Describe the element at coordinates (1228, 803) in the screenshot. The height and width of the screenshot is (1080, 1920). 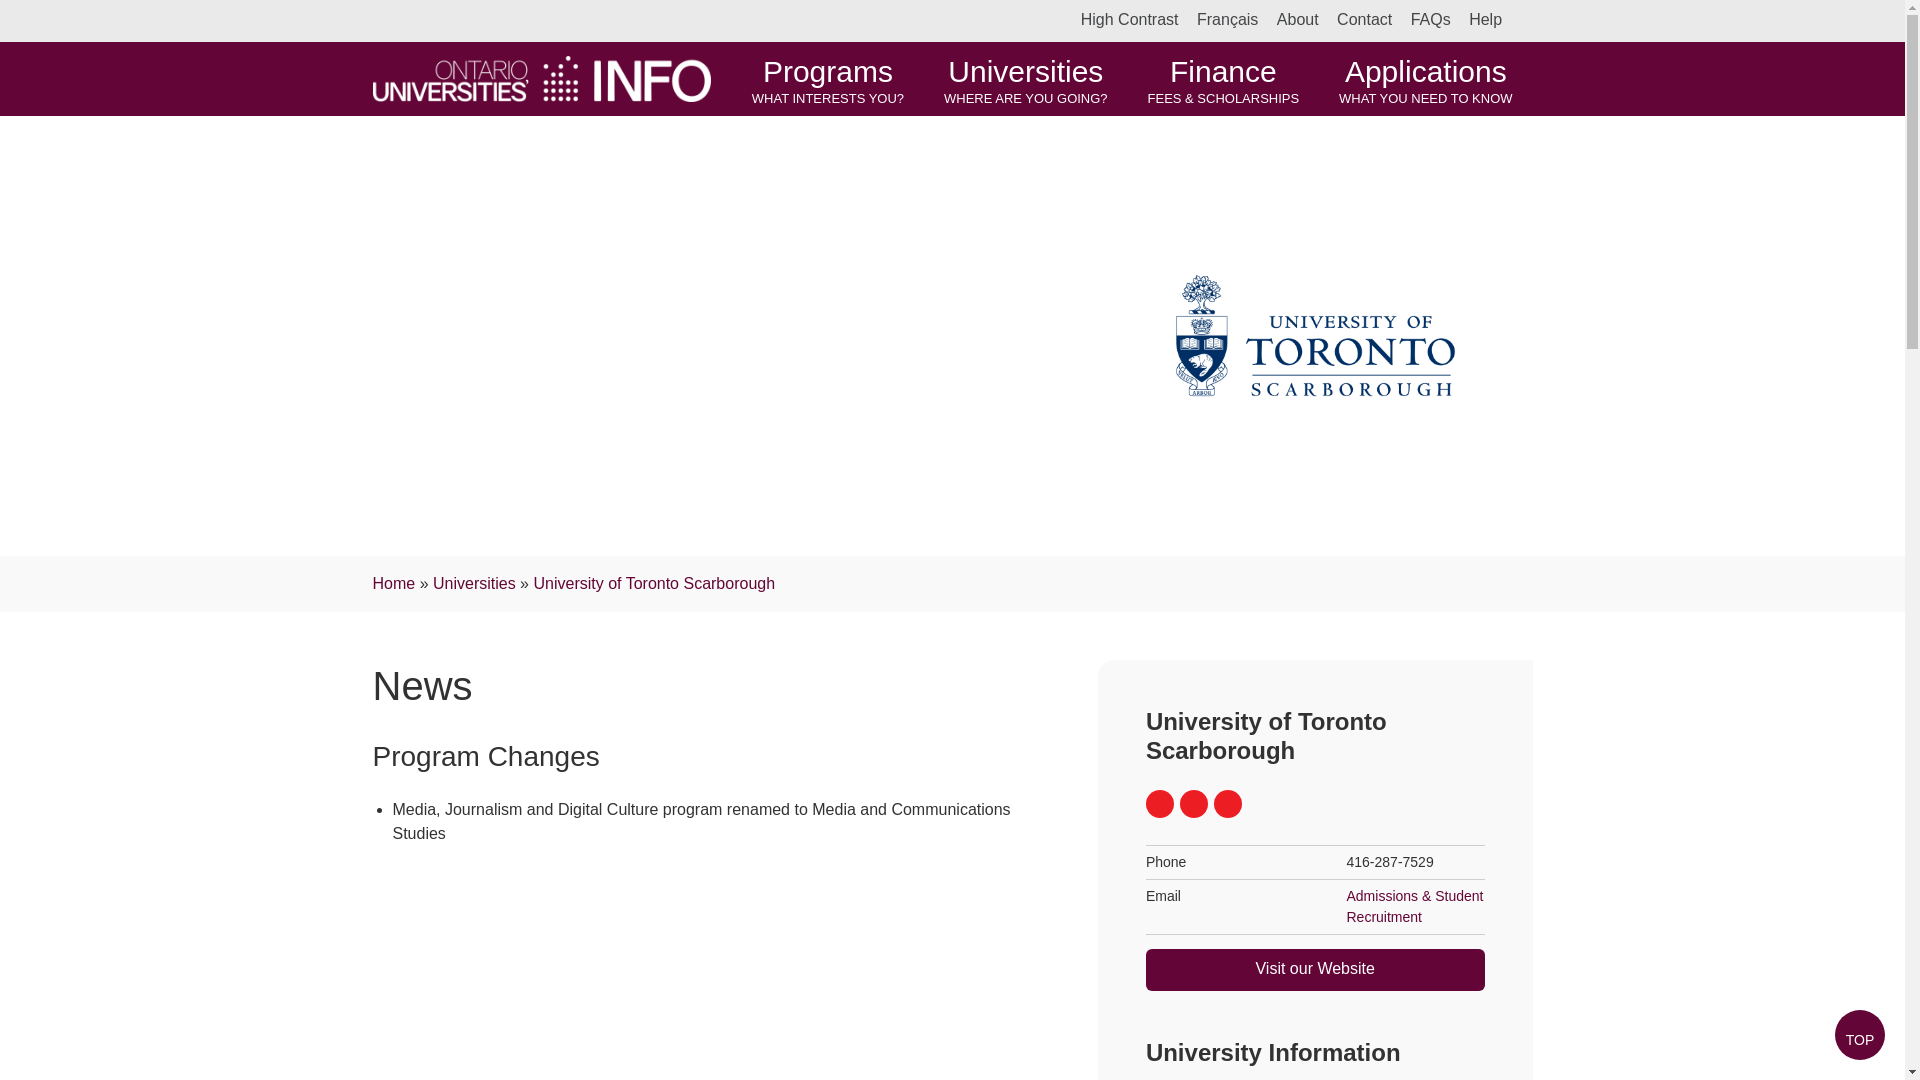
I see `University of Toronto Scarborough` at that location.